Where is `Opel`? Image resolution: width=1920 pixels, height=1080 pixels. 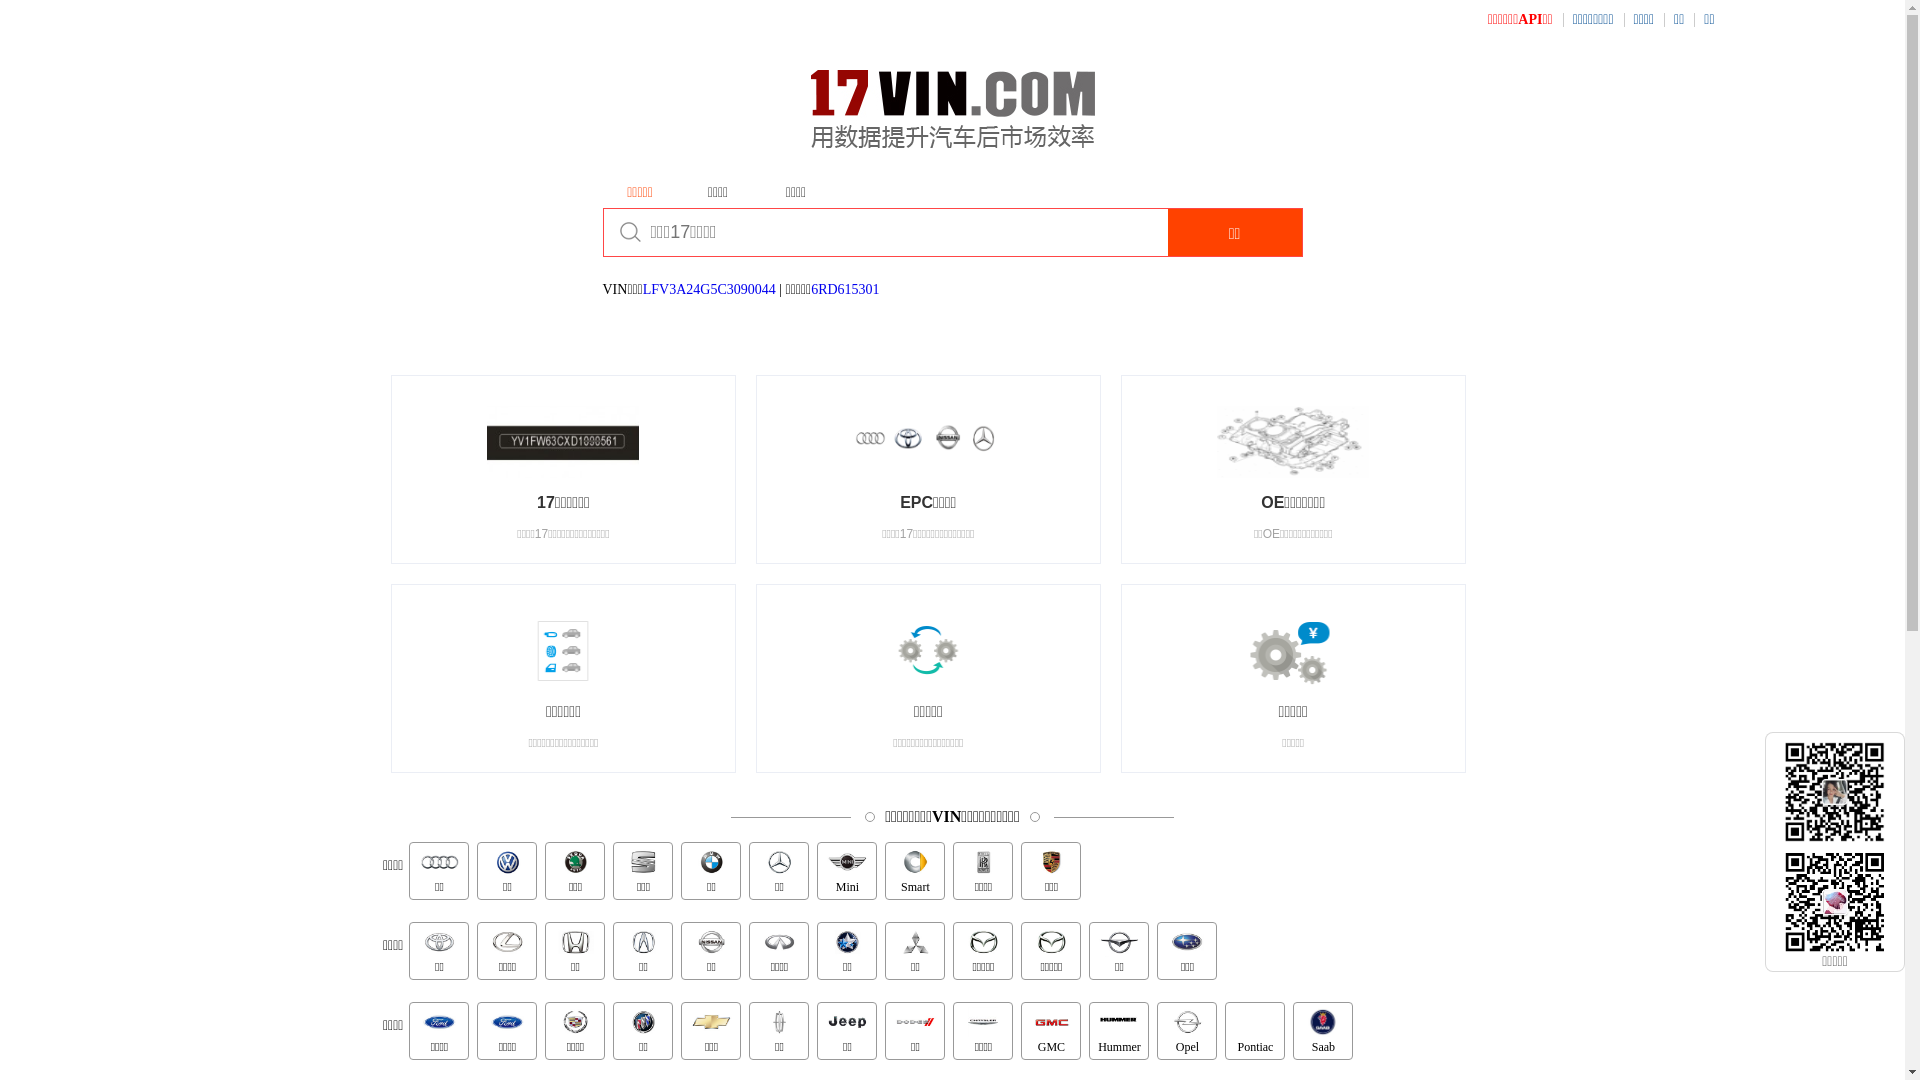
Opel is located at coordinates (1187, 1031).